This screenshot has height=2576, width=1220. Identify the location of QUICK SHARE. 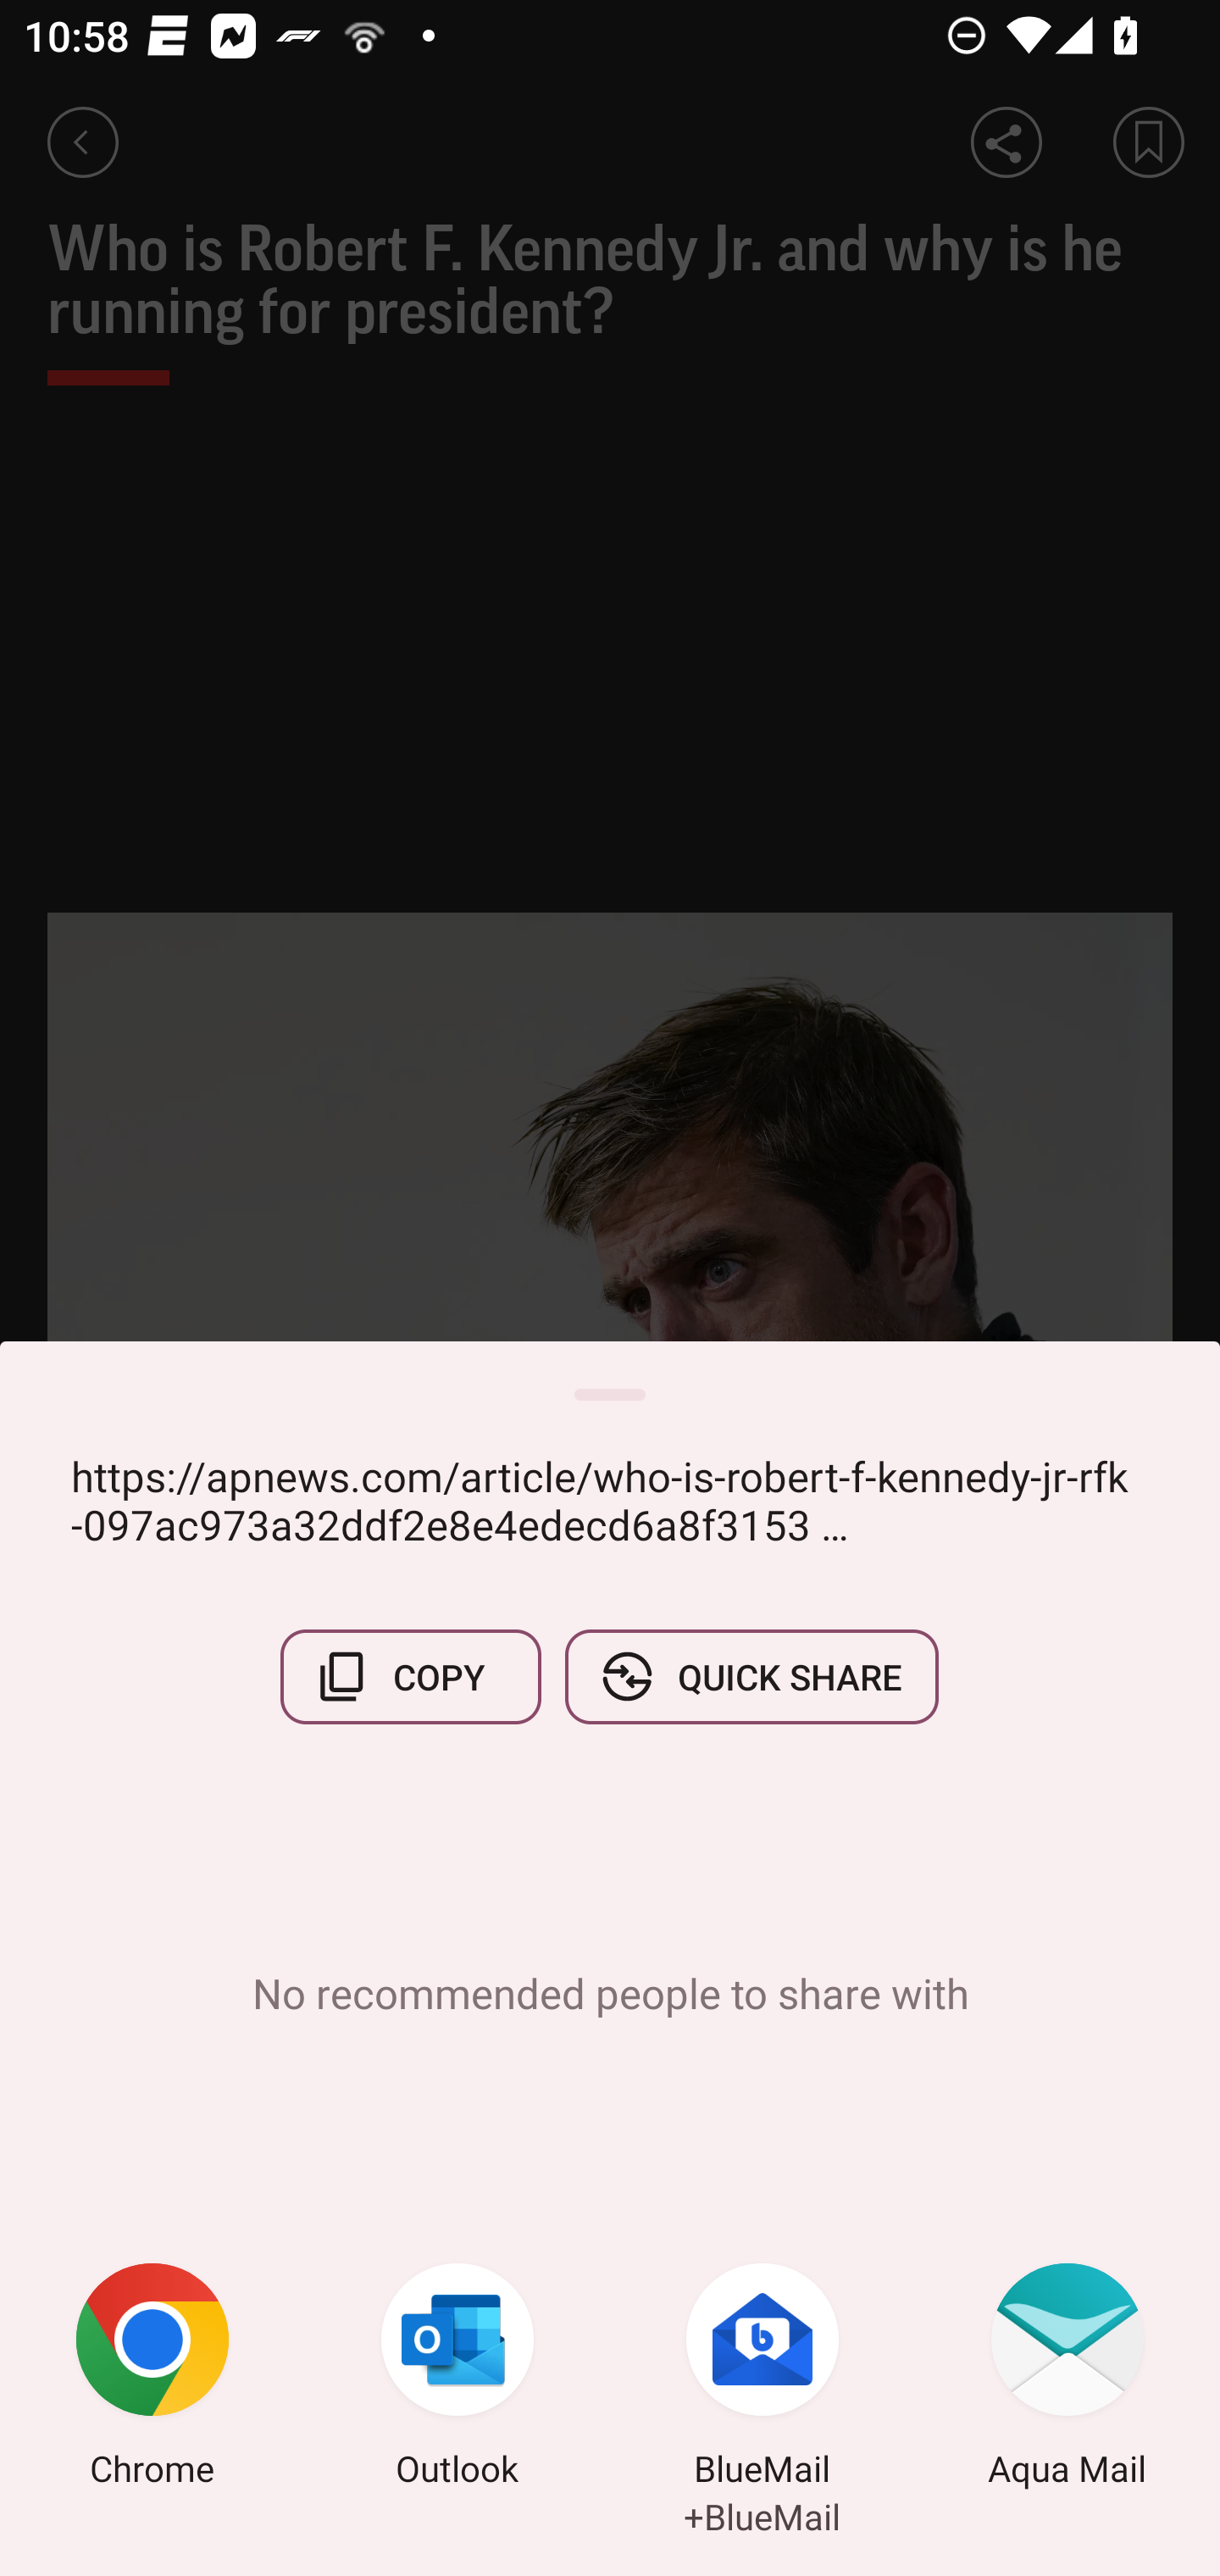
(751, 1676).